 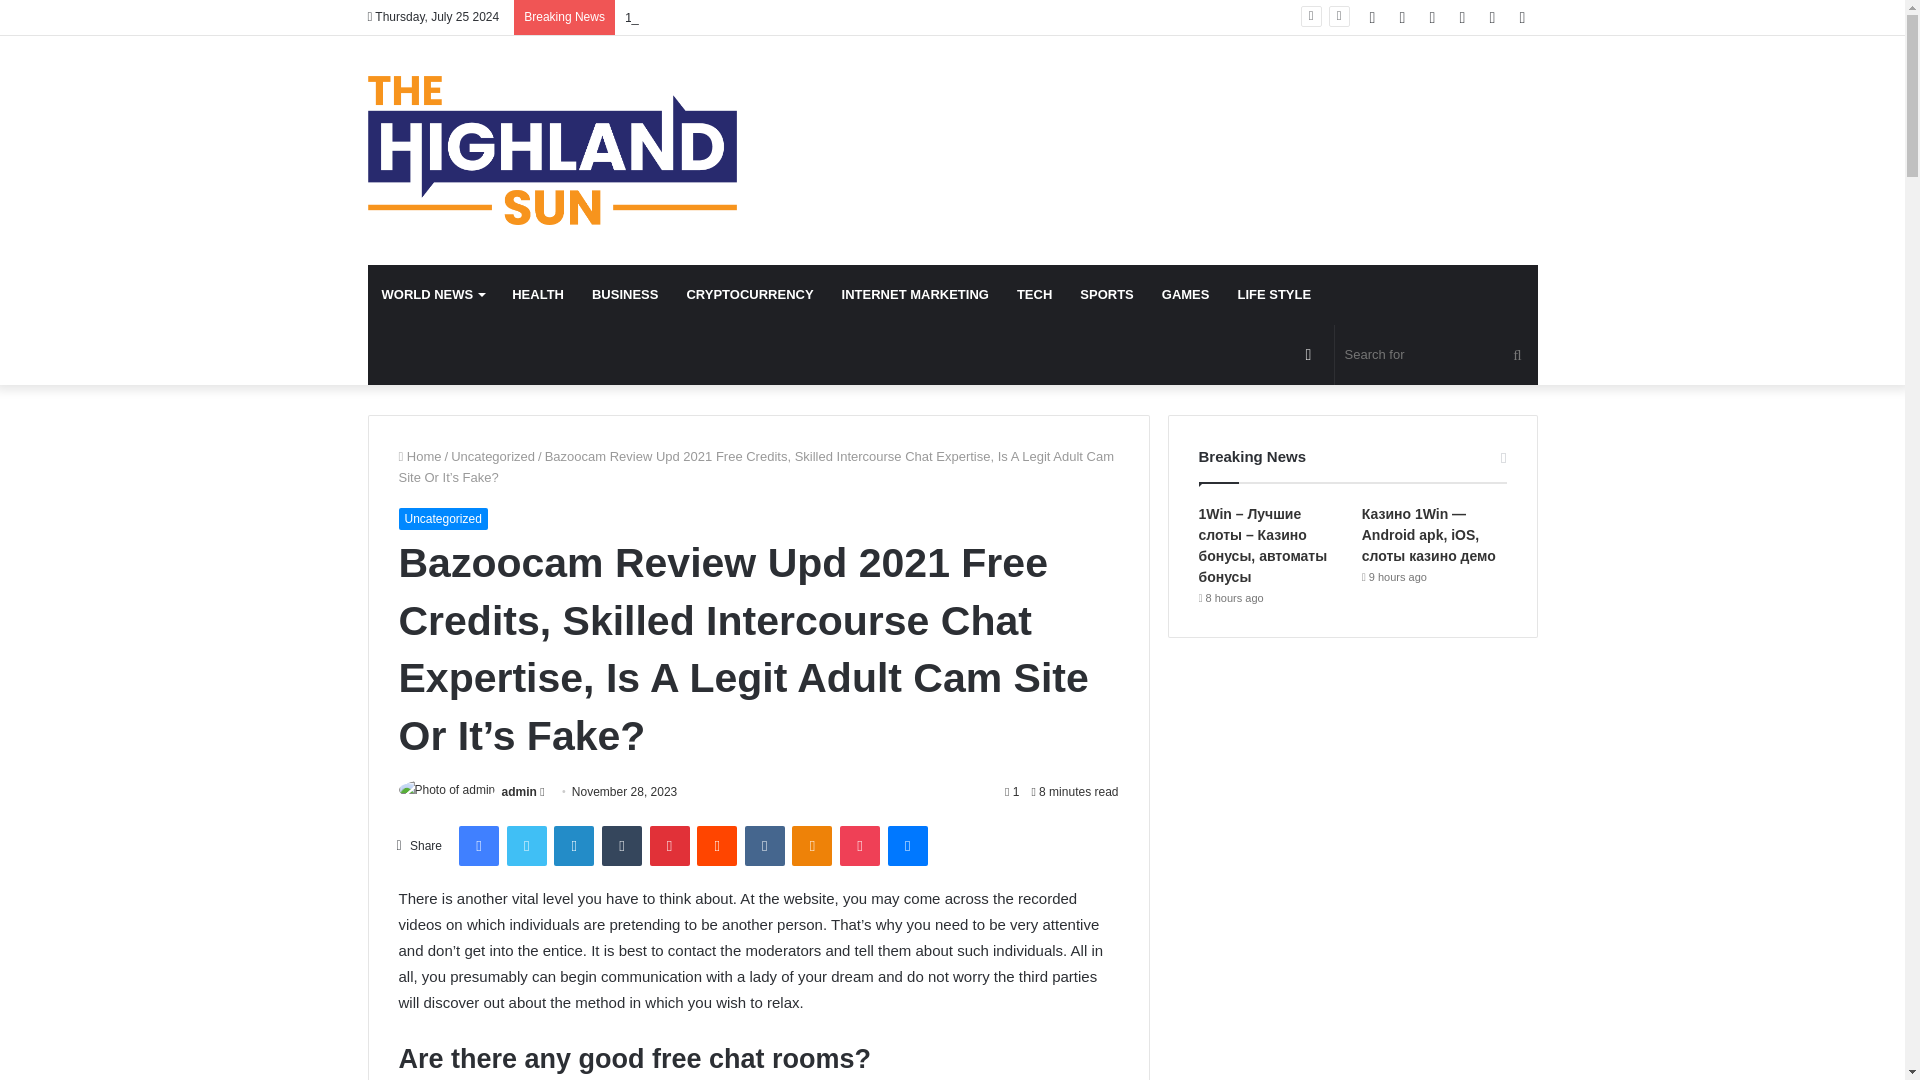 I want to click on BUSINESS, so click(x=624, y=294).